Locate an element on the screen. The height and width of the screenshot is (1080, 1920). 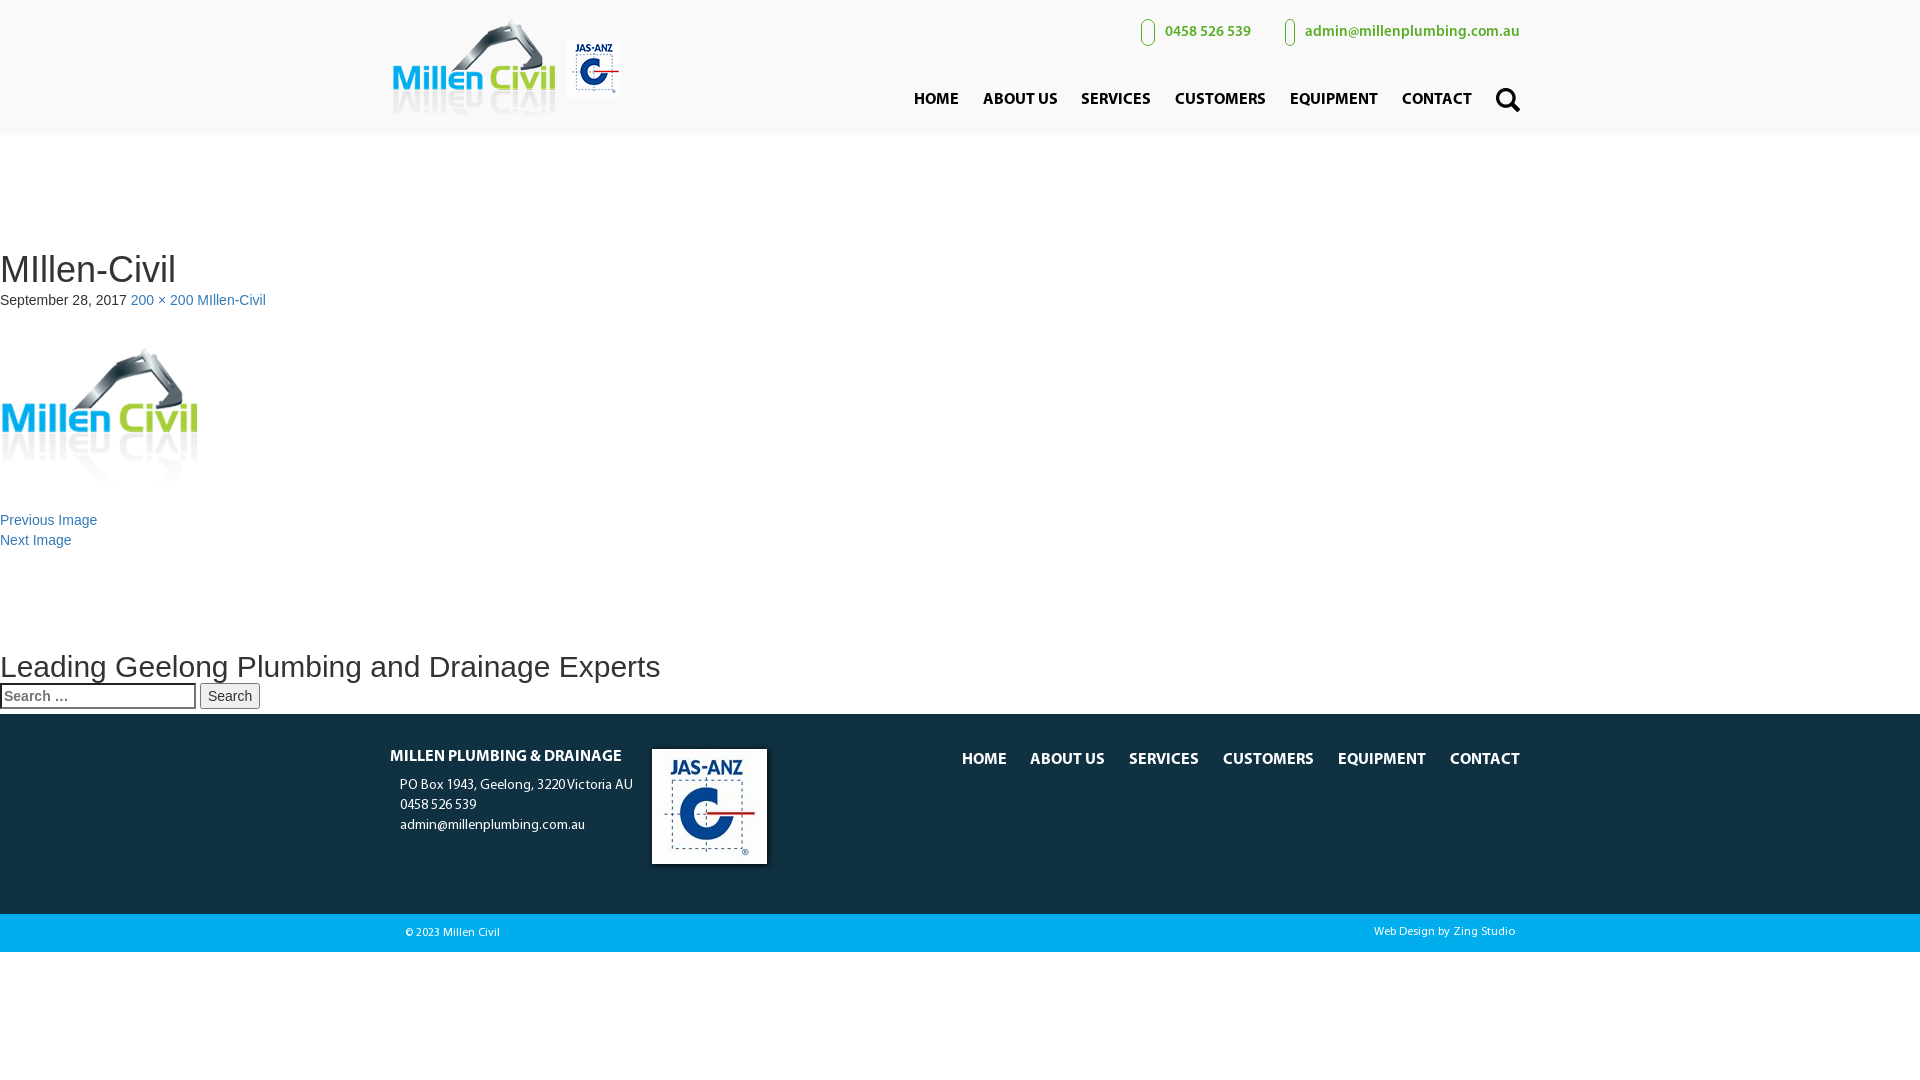
ABOUT US is located at coordinates (1068, 760).